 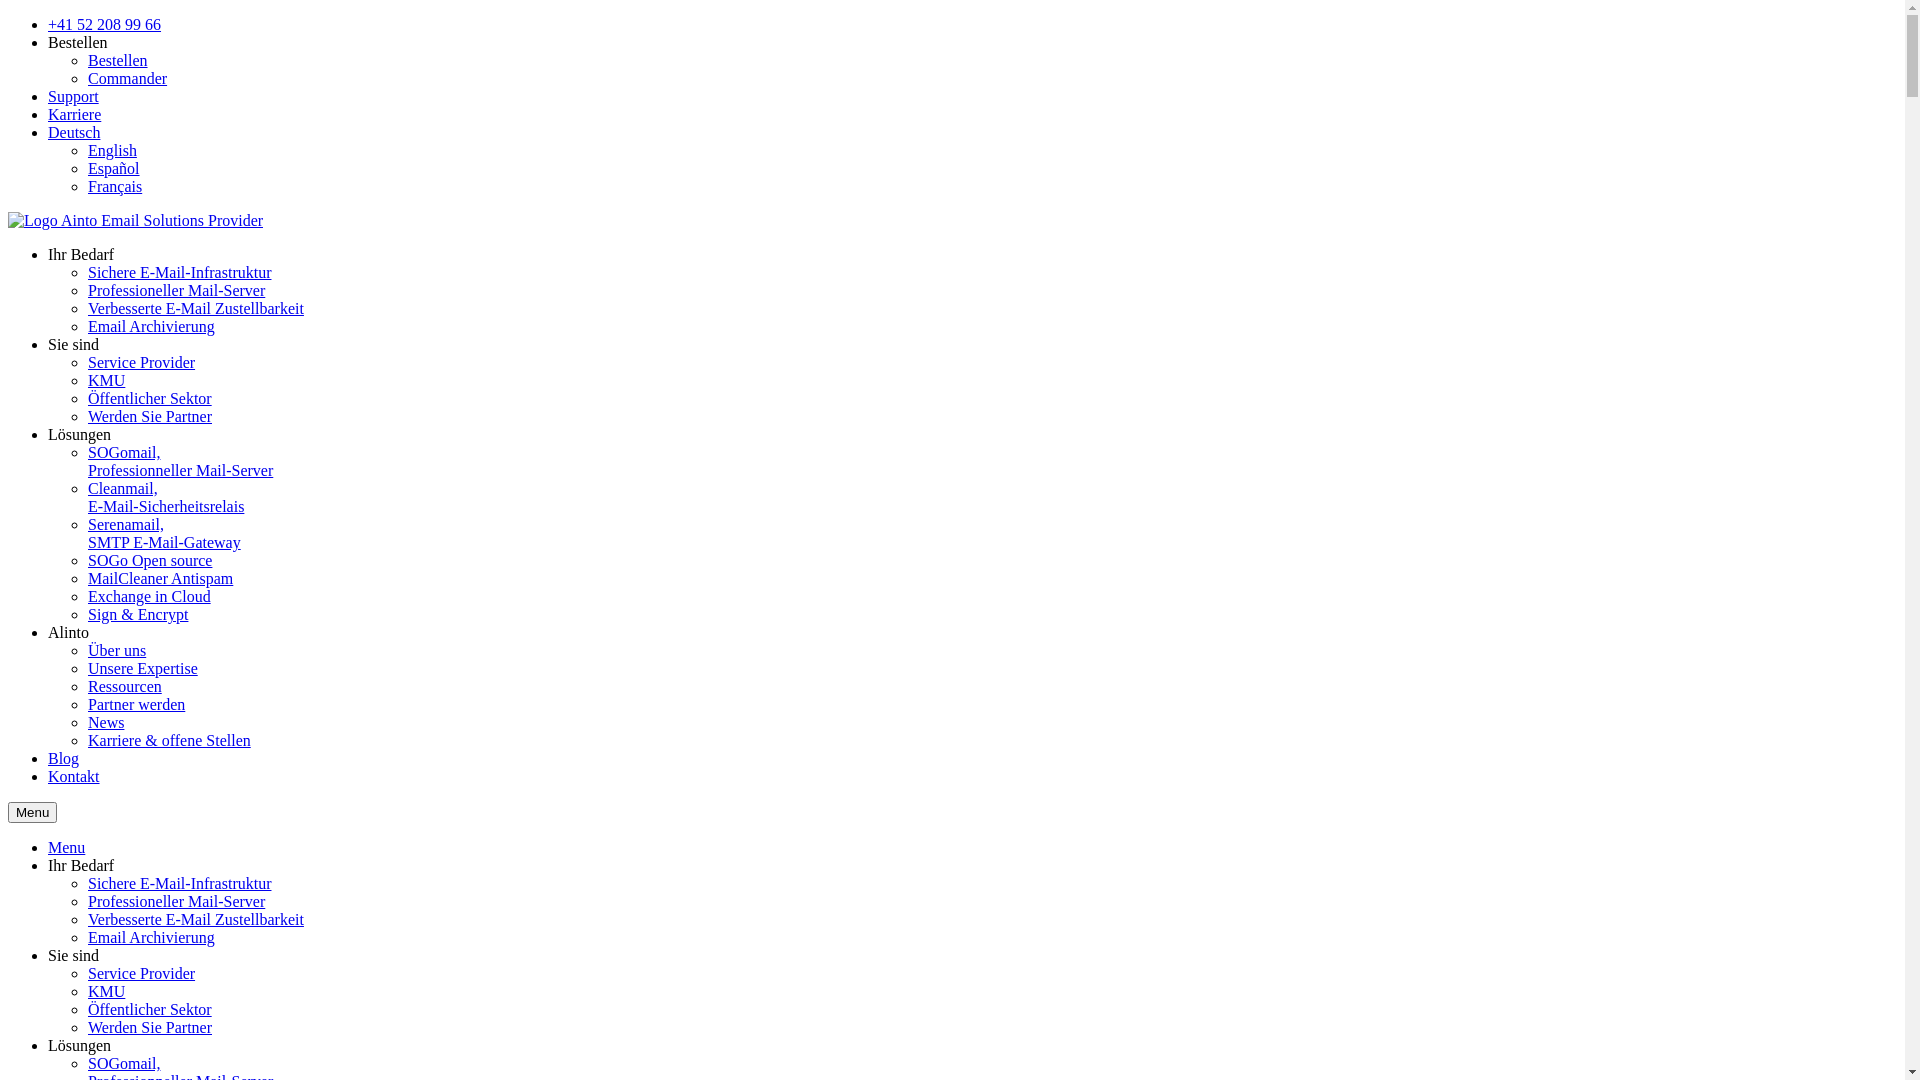 What do you see at coordinates (136, 704) in the screenshot?
I see `Partner werden` at bounding box center [136, 704].